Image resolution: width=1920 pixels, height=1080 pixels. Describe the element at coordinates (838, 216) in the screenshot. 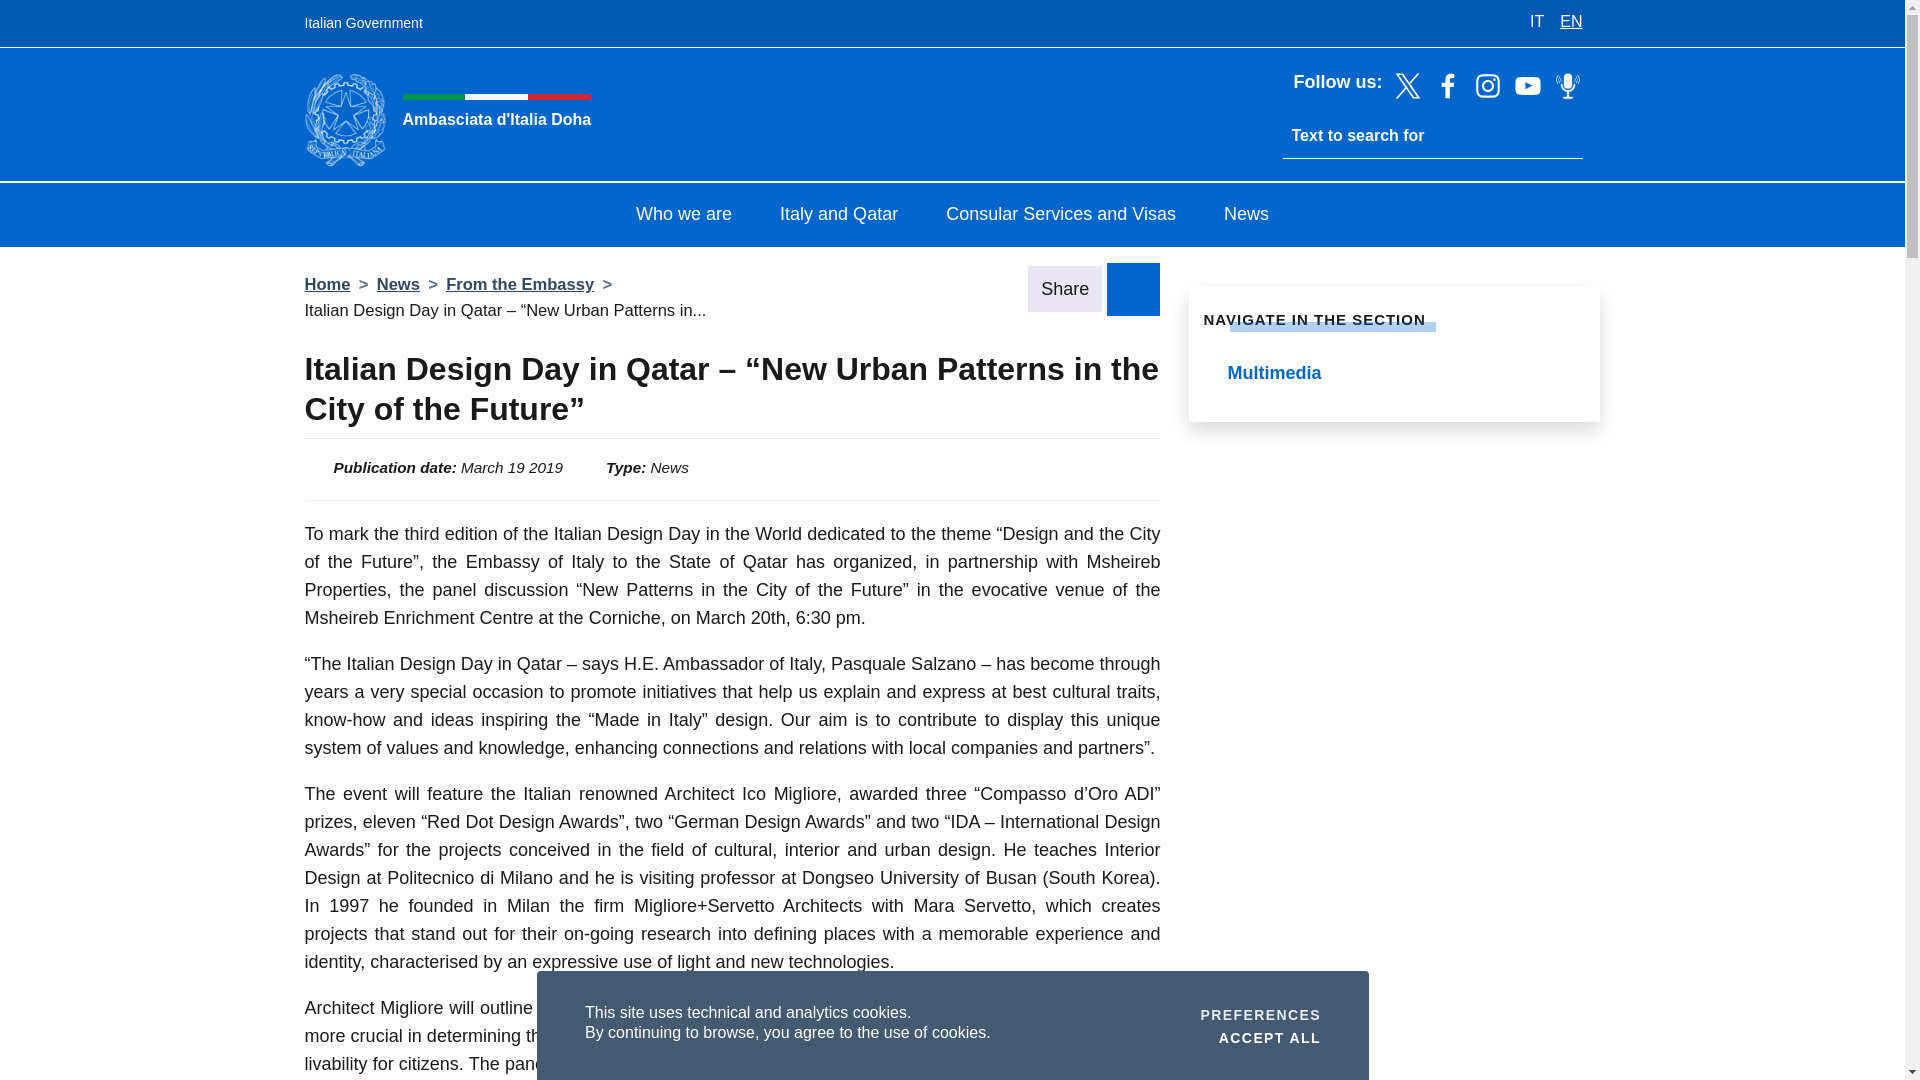

I see `Italy and Qatar` at that location.